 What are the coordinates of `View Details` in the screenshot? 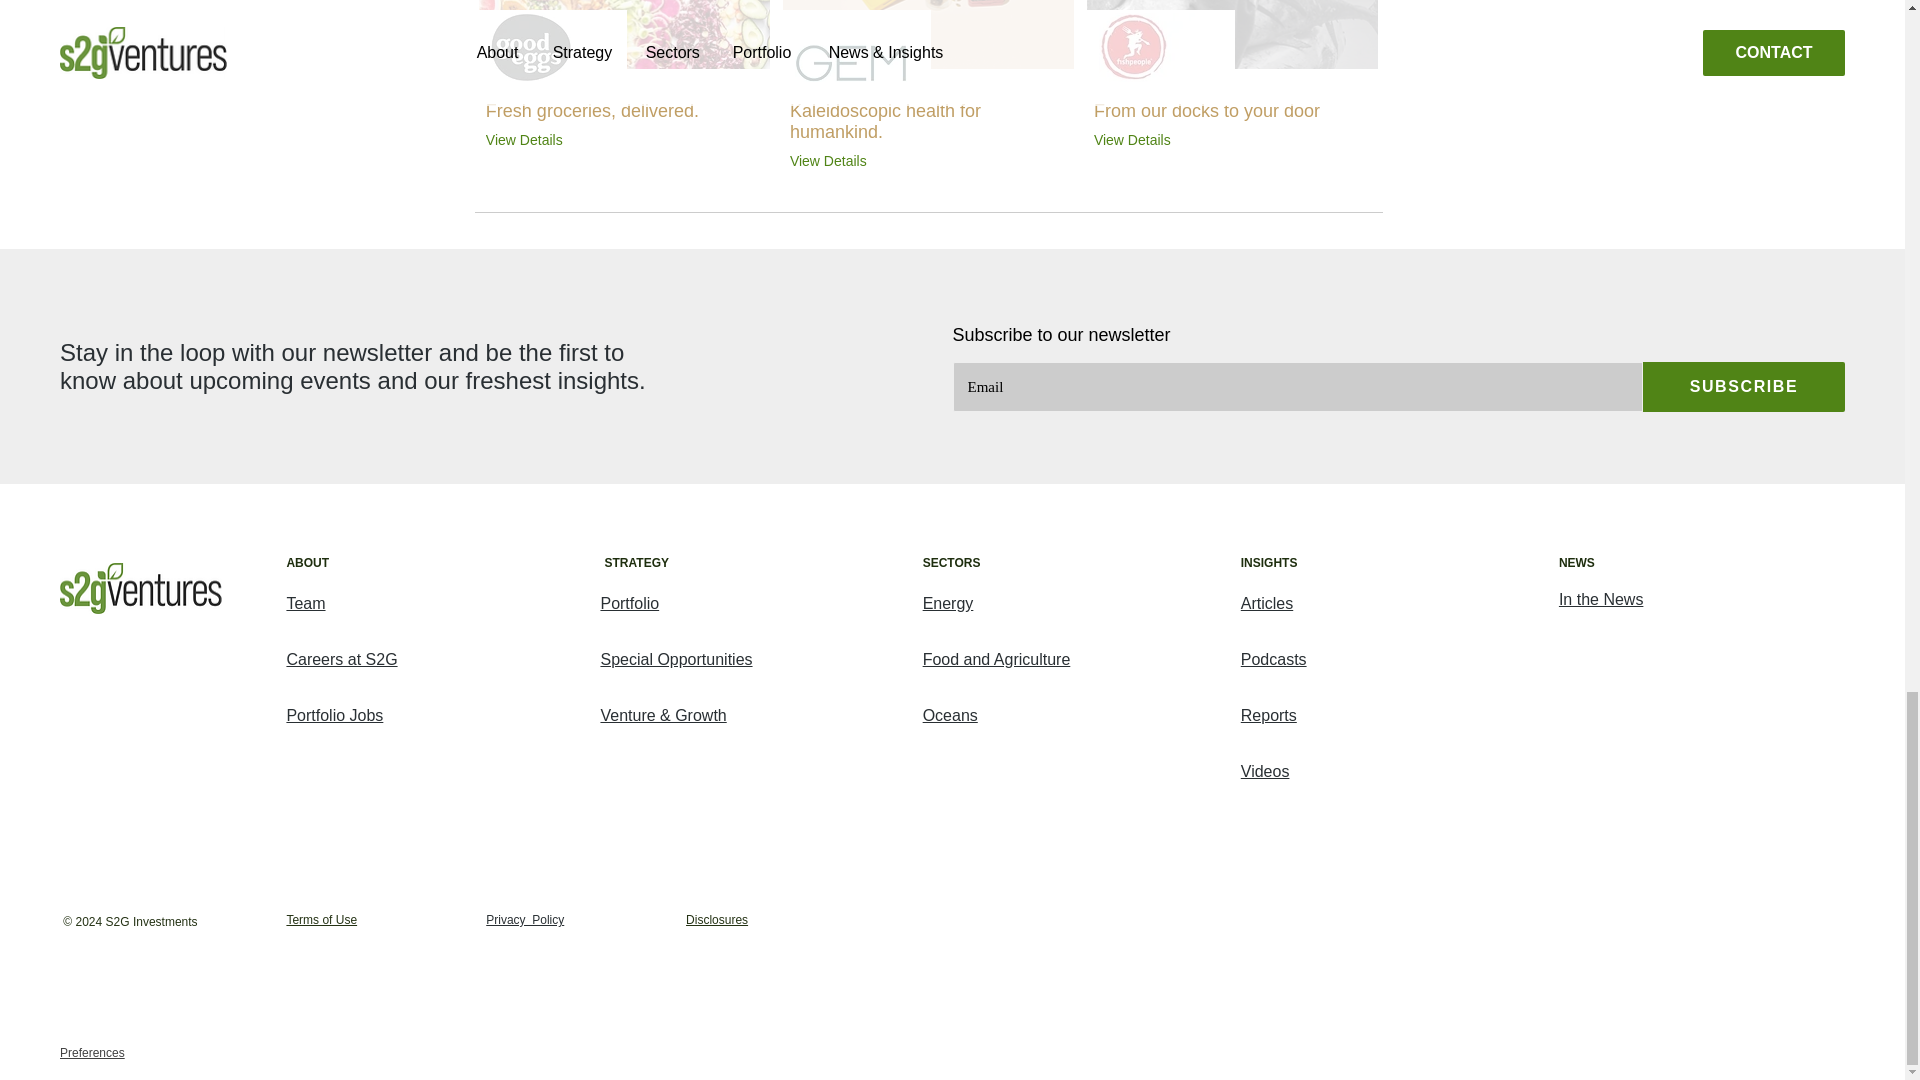 It's located at (1148, 139).